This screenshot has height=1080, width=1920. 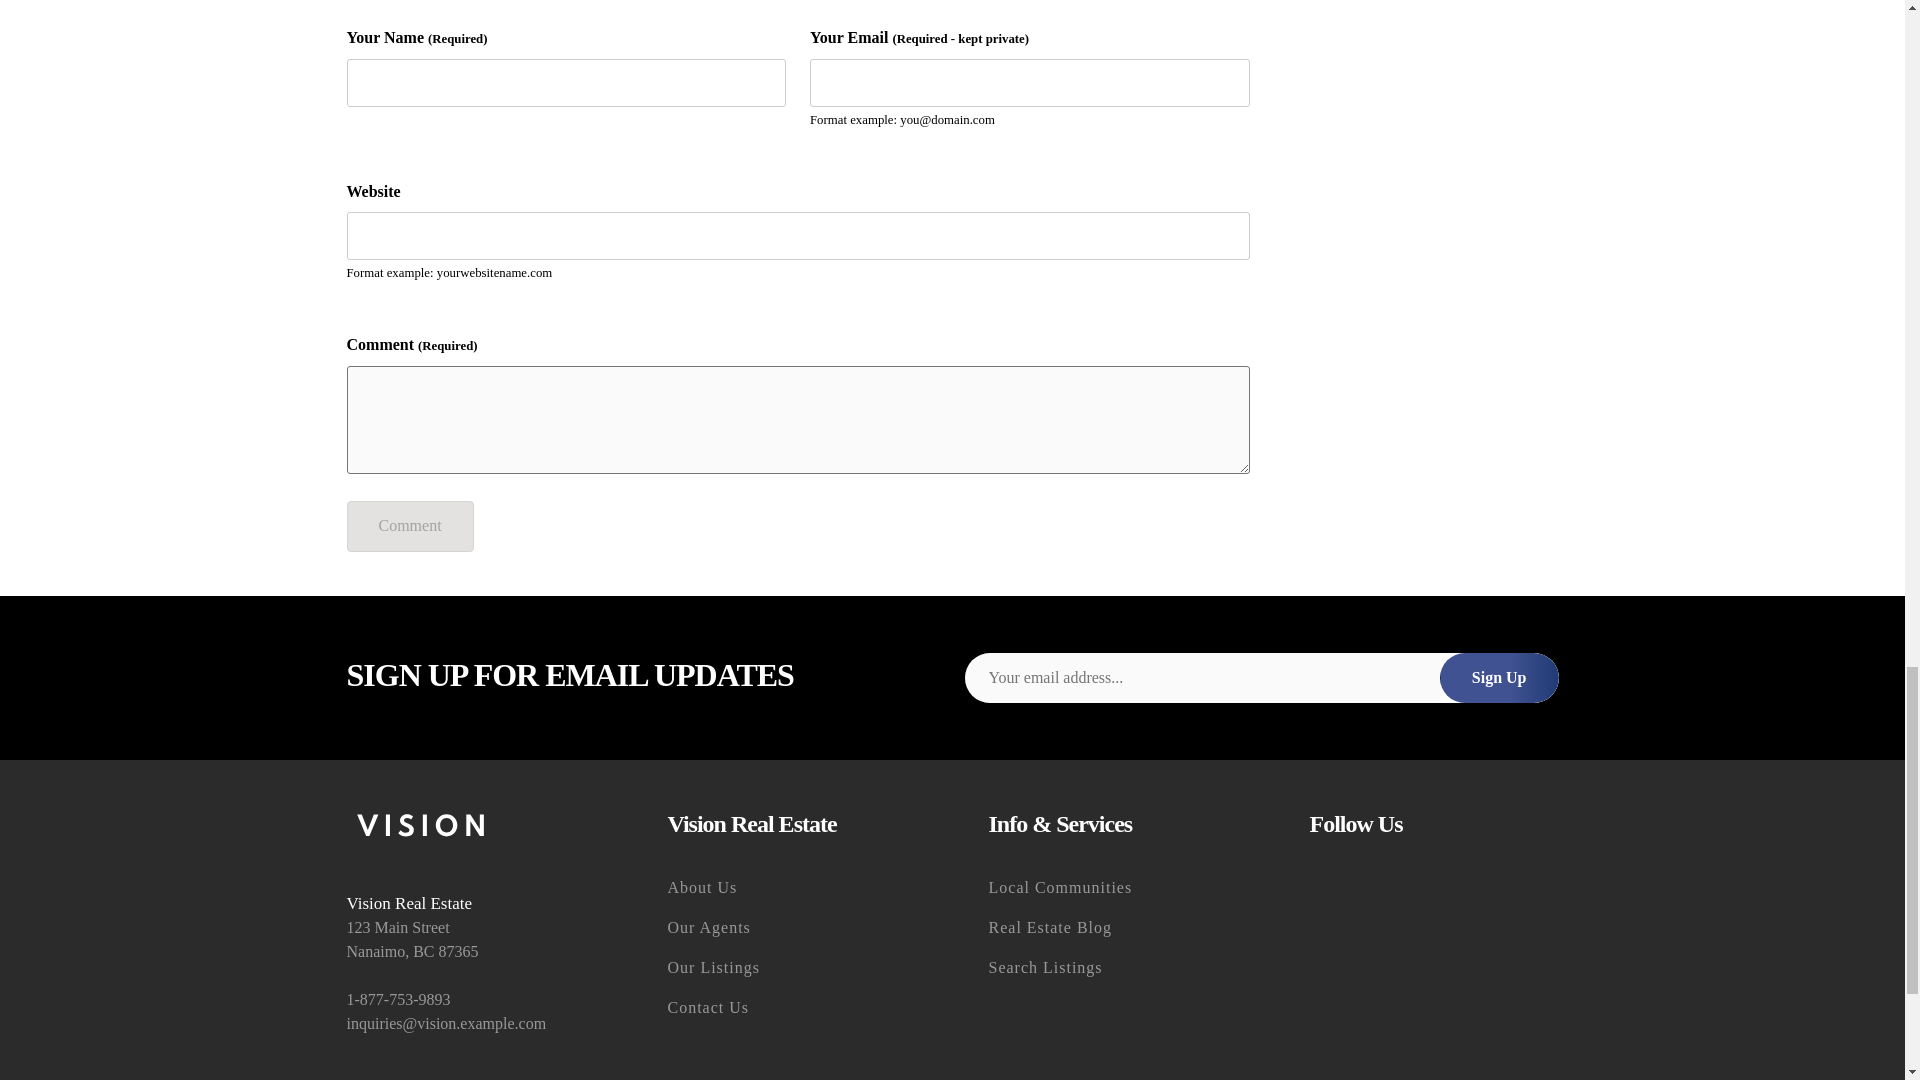 What do you see at coordinates (792, 968) in the screenshot?
I see `Our Listings` at bounding box center [792, 968].